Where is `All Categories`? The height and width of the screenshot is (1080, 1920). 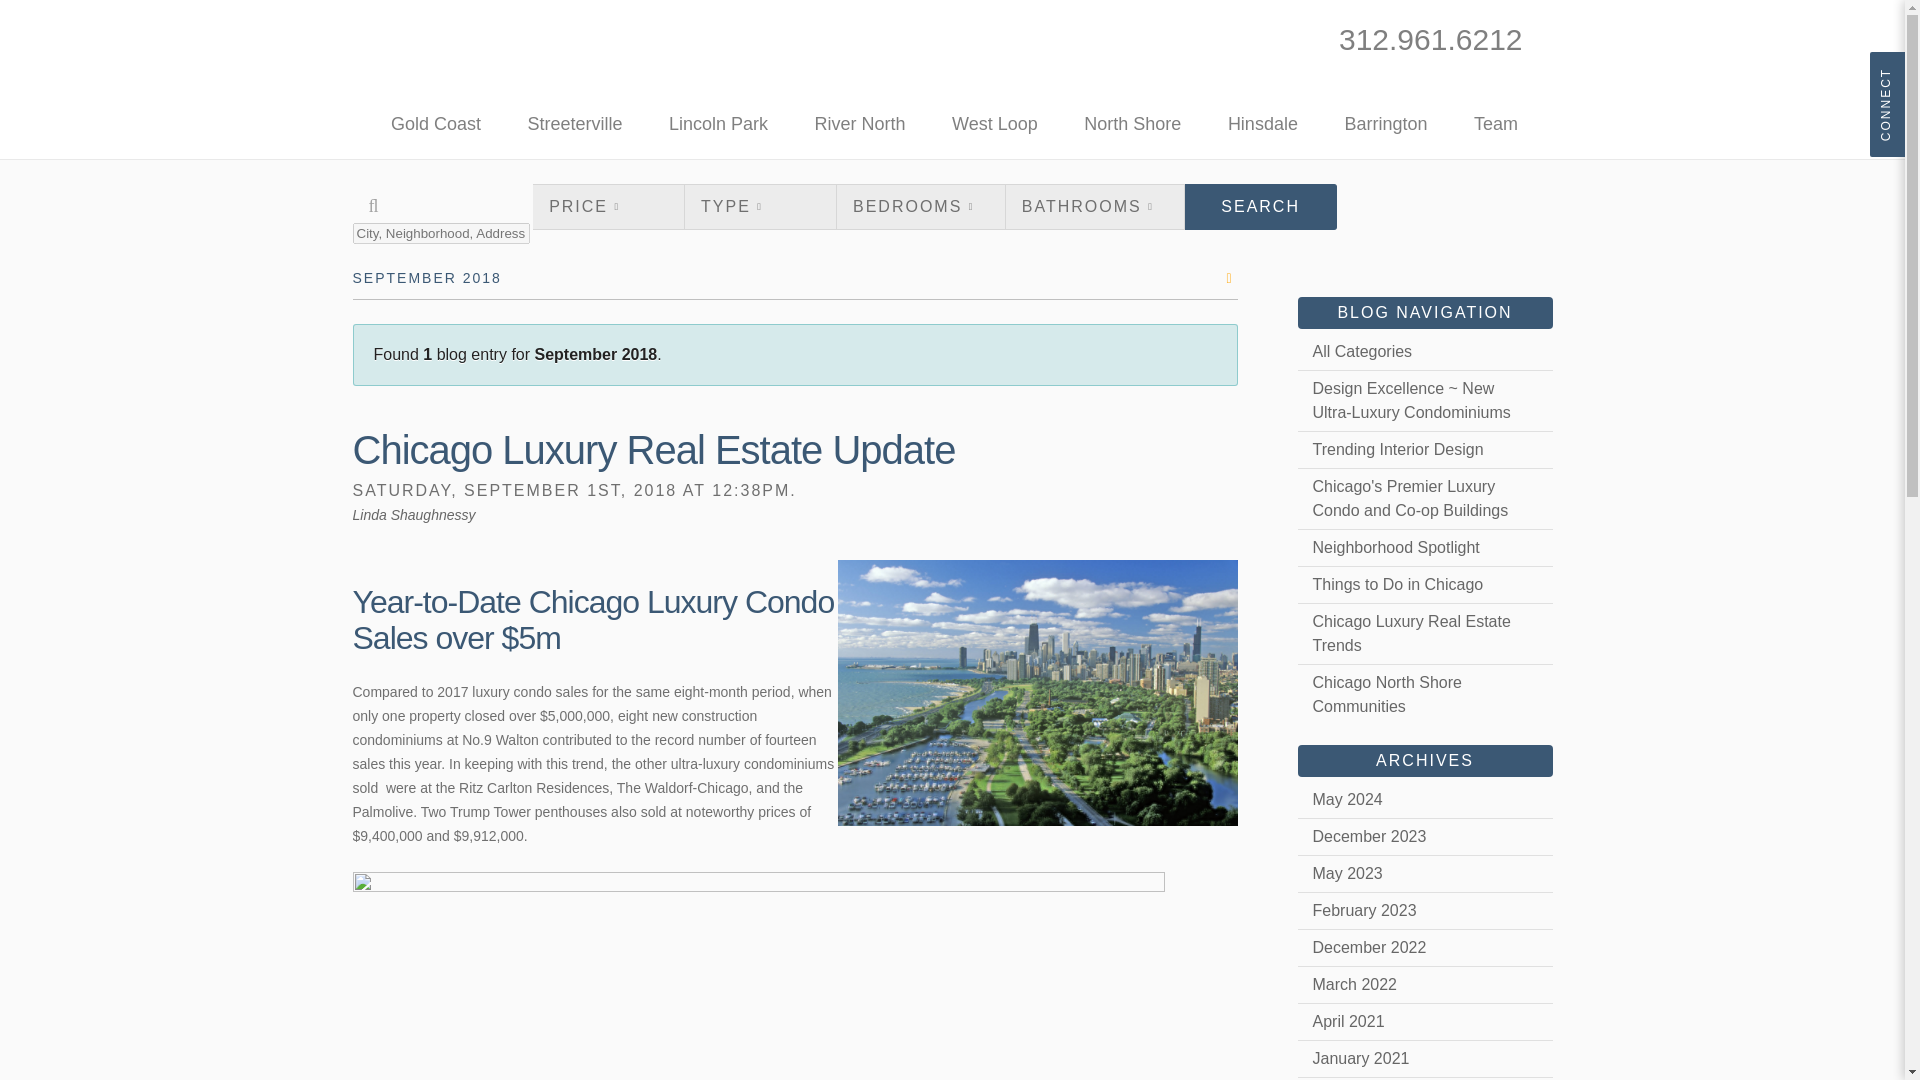
All Categories is located at coordinates (1425, 352).